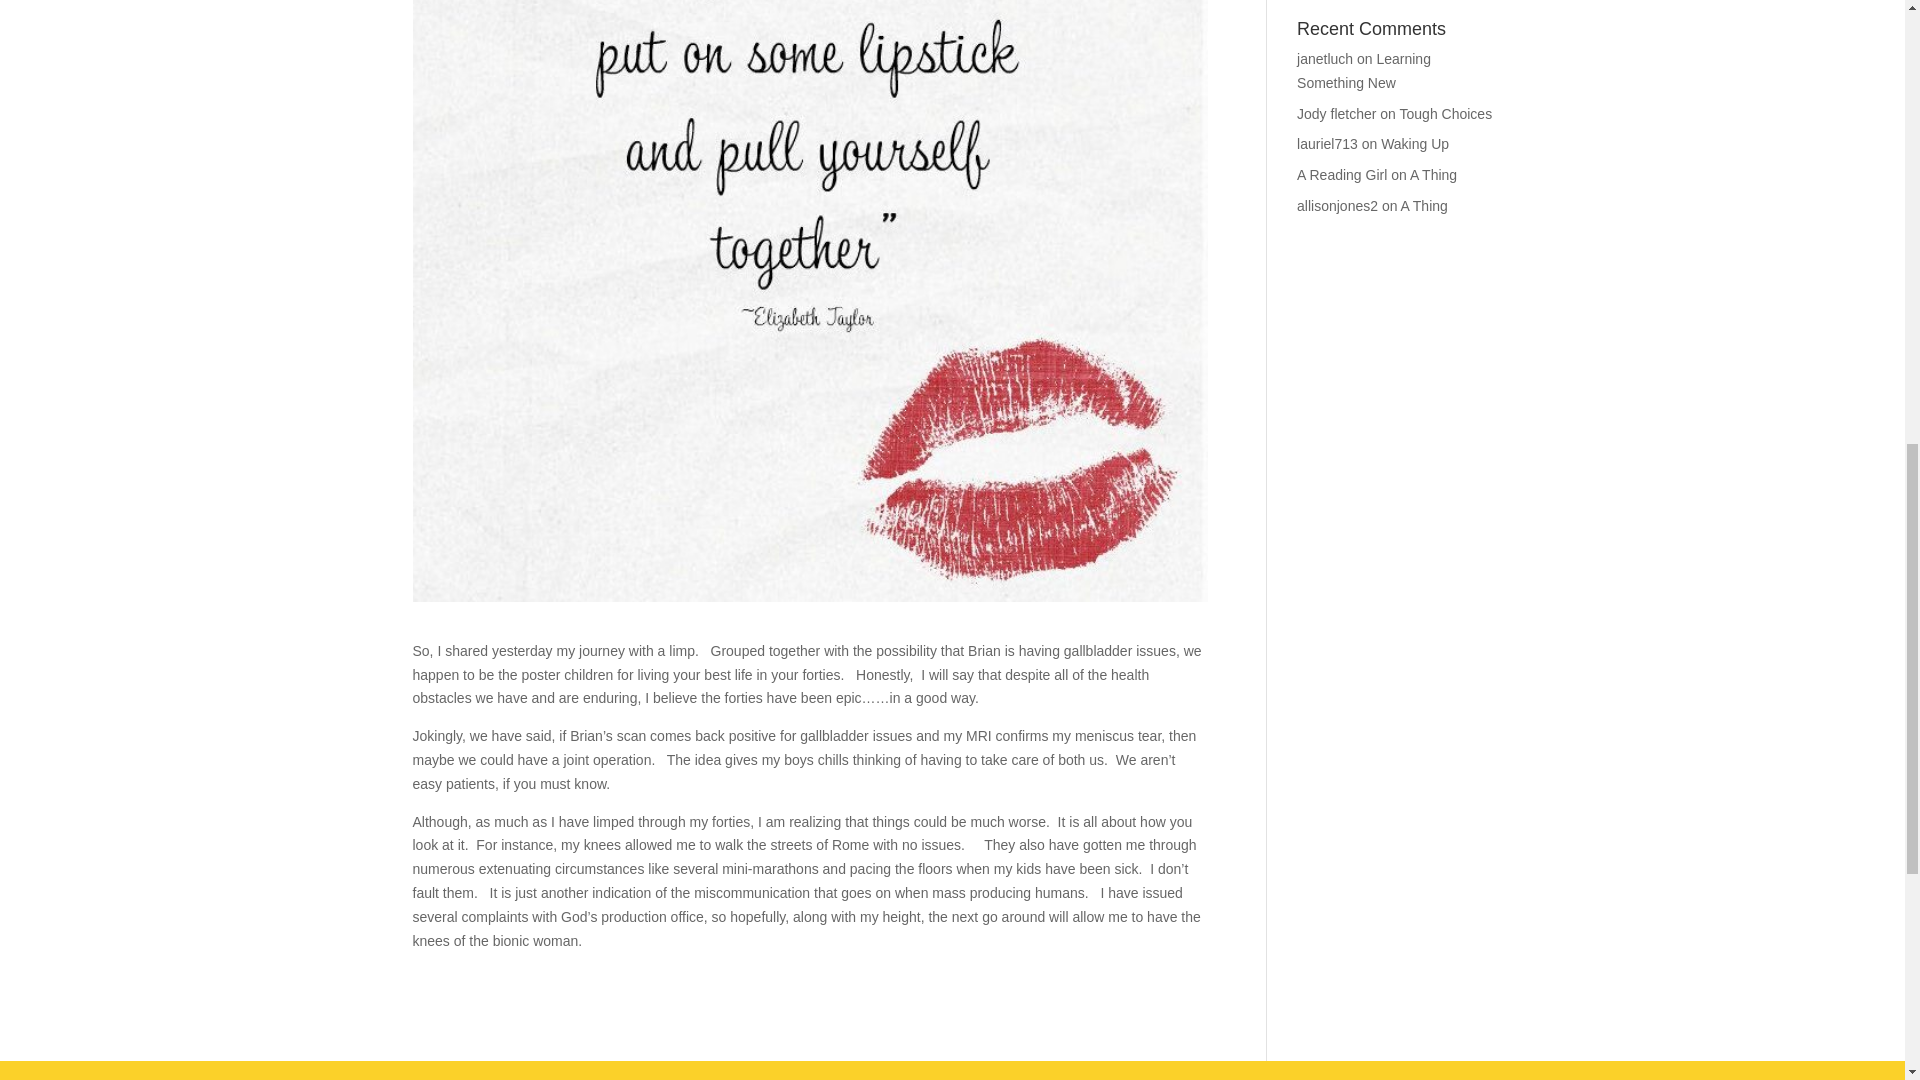  Describe the element at coordinates (1433, 174) in the screenshot. I see `A Thing` at that location.